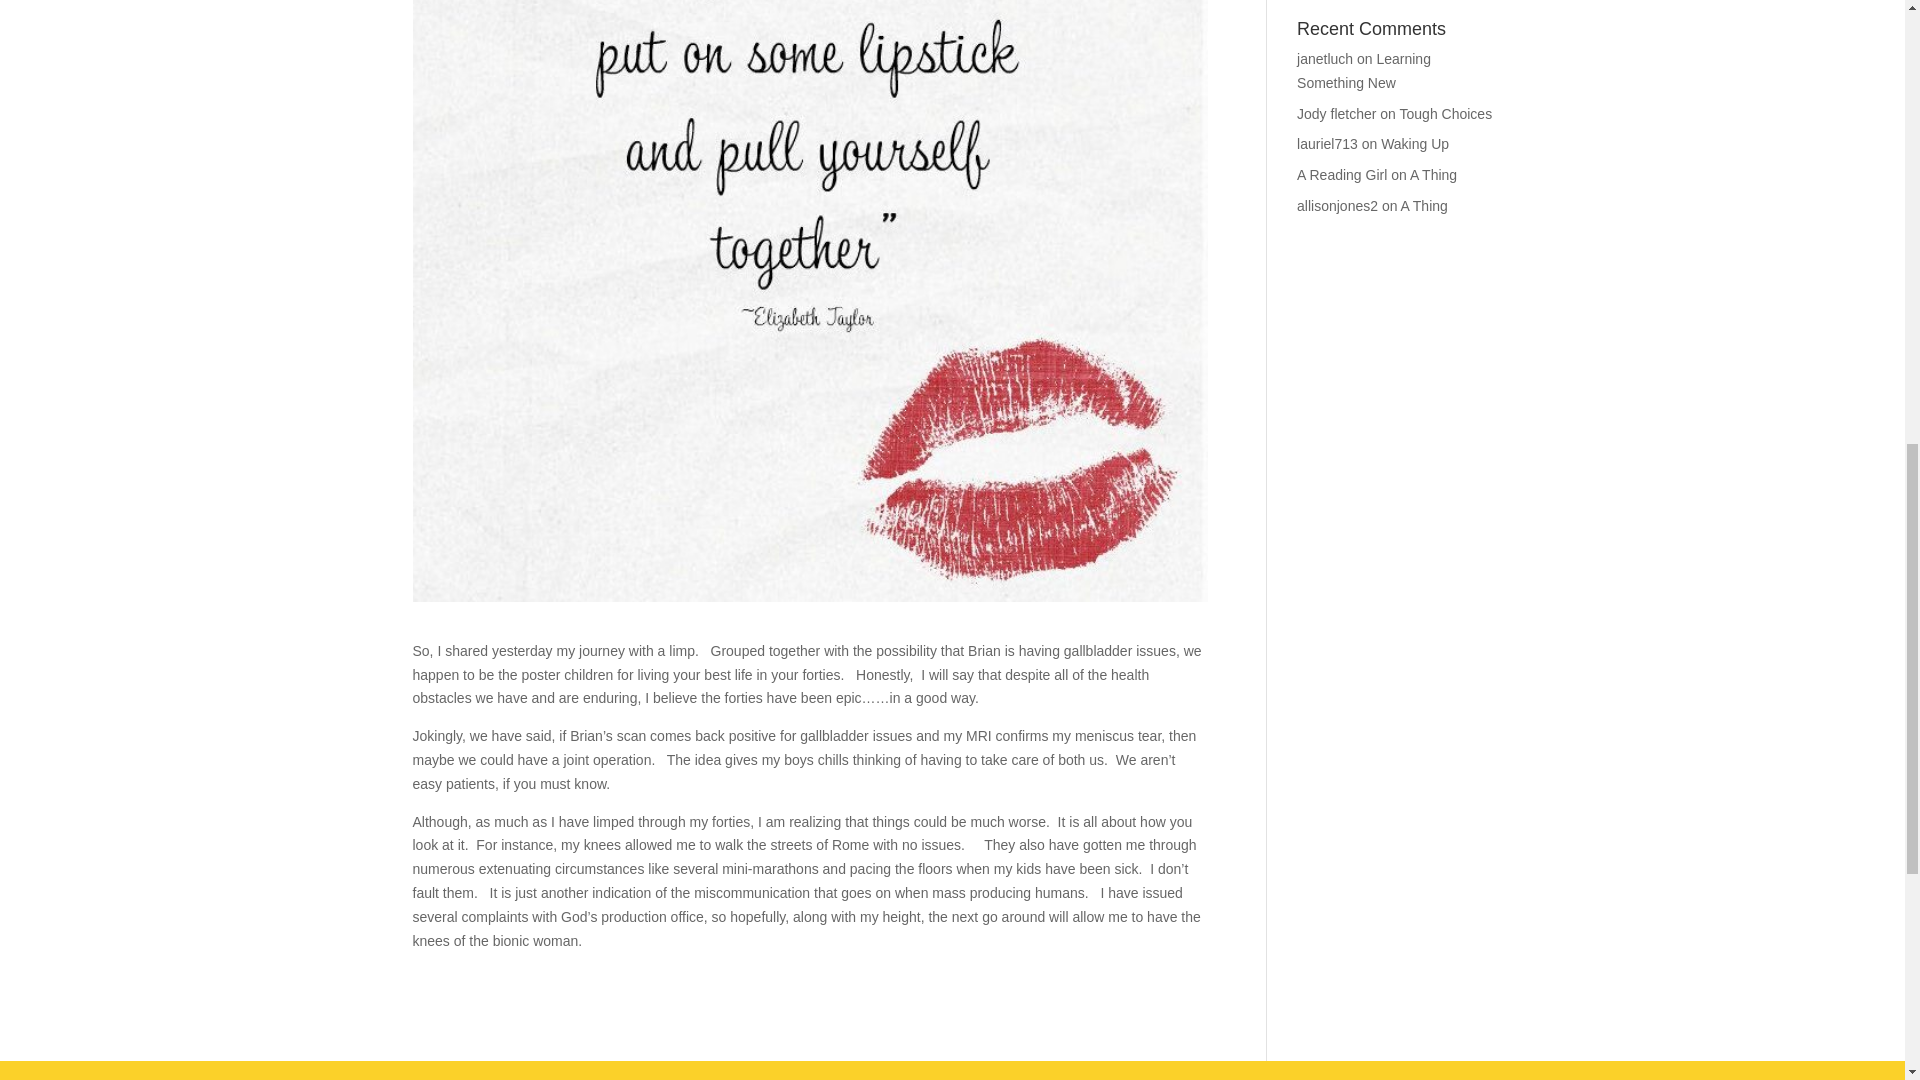  Describe the element at coordinates (1433, 174) in the screenshot. I see `A Thing` at that location.